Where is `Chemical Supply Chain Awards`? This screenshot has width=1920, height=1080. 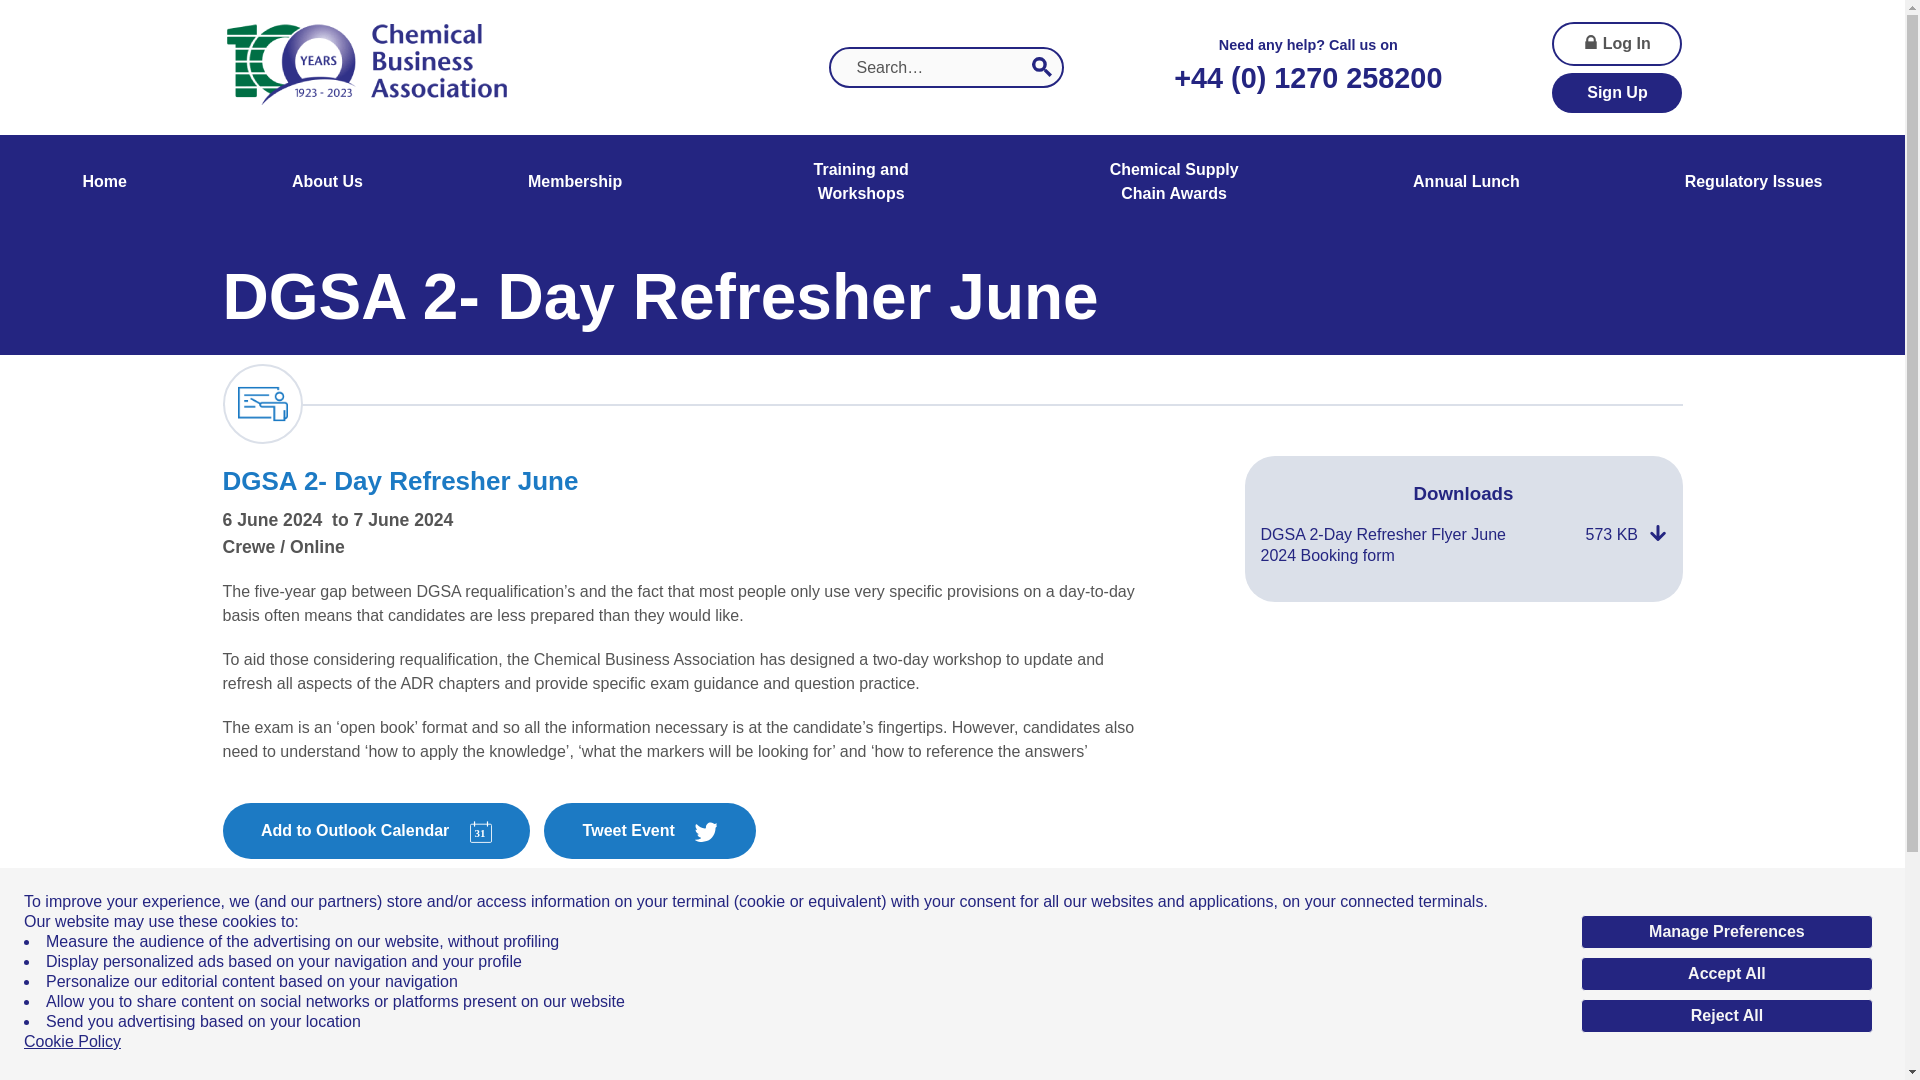
Chemical Supply Chain Awards is located at coordinates (1174, 182).